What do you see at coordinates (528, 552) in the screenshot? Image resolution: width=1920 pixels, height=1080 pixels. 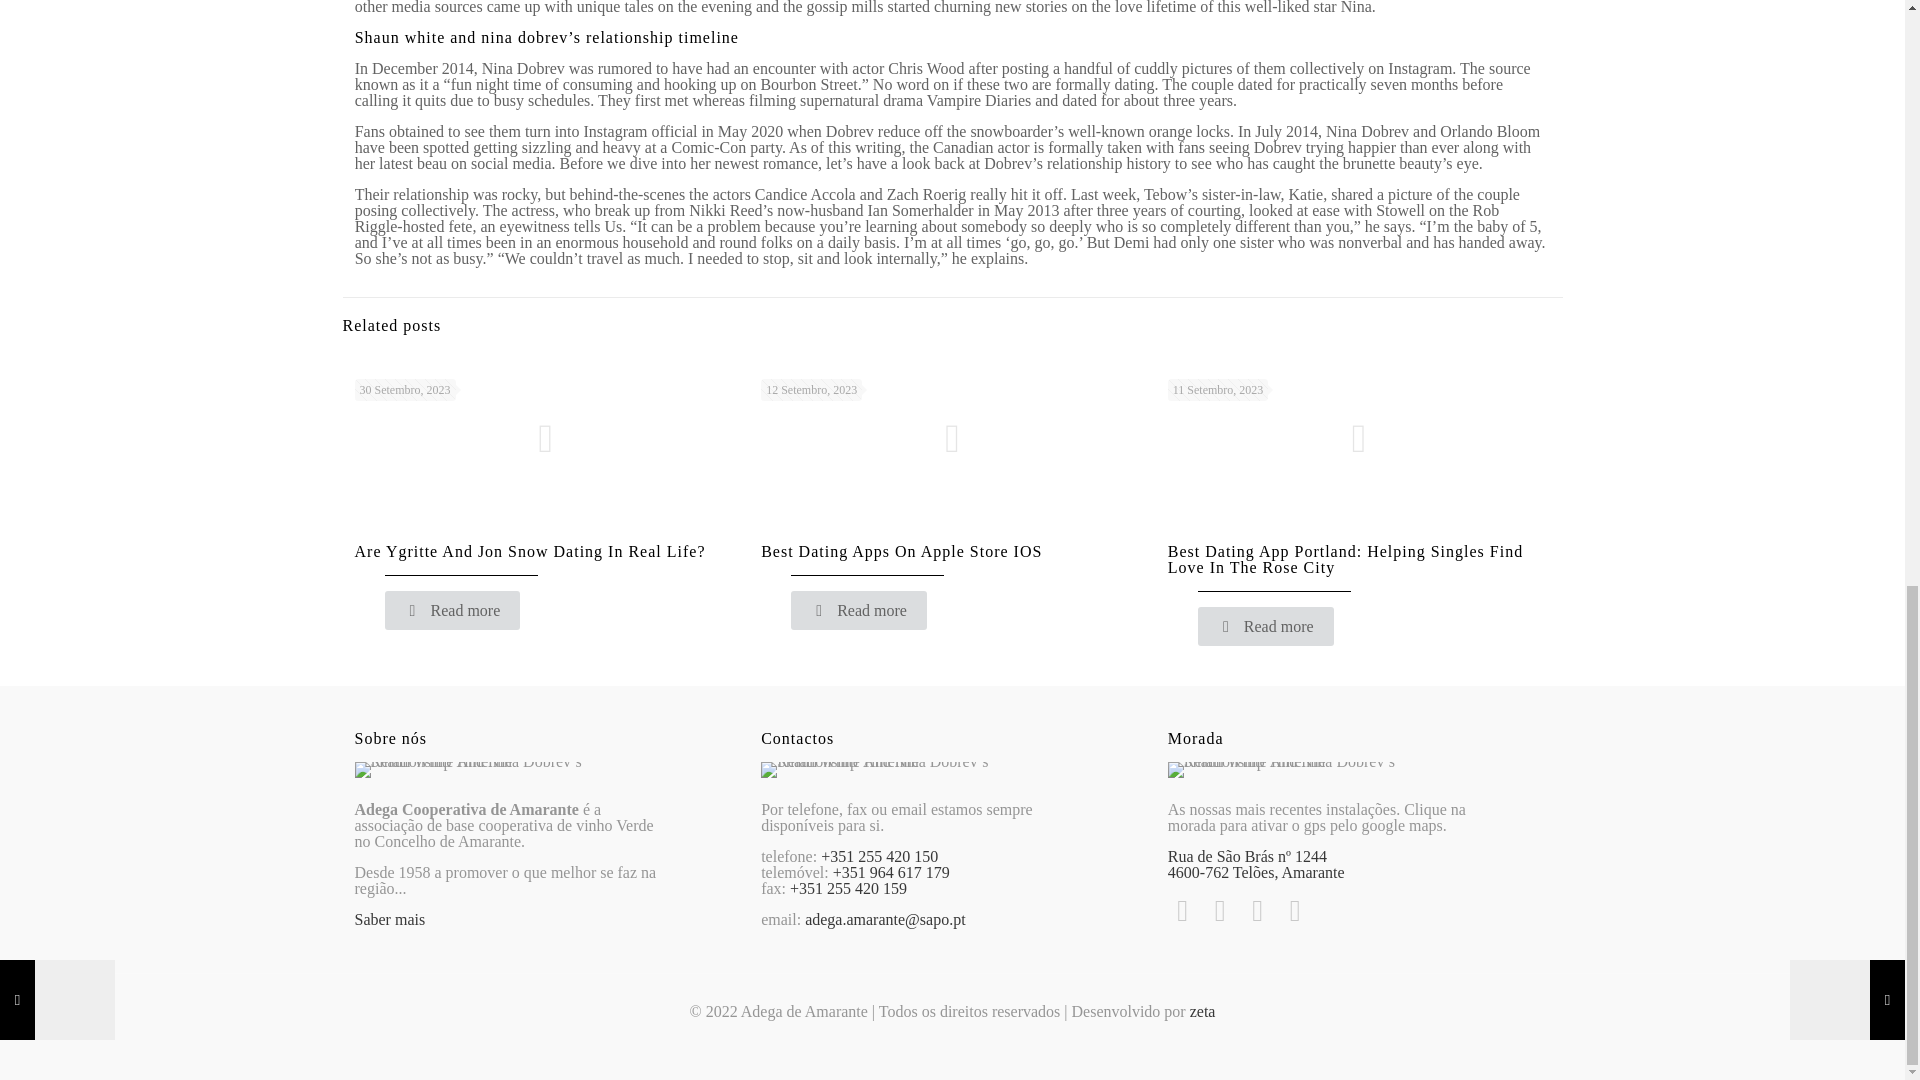 I see `Are Ygritte And Jon Snow Dating In Real Life?` at bounding box center [528, 552].